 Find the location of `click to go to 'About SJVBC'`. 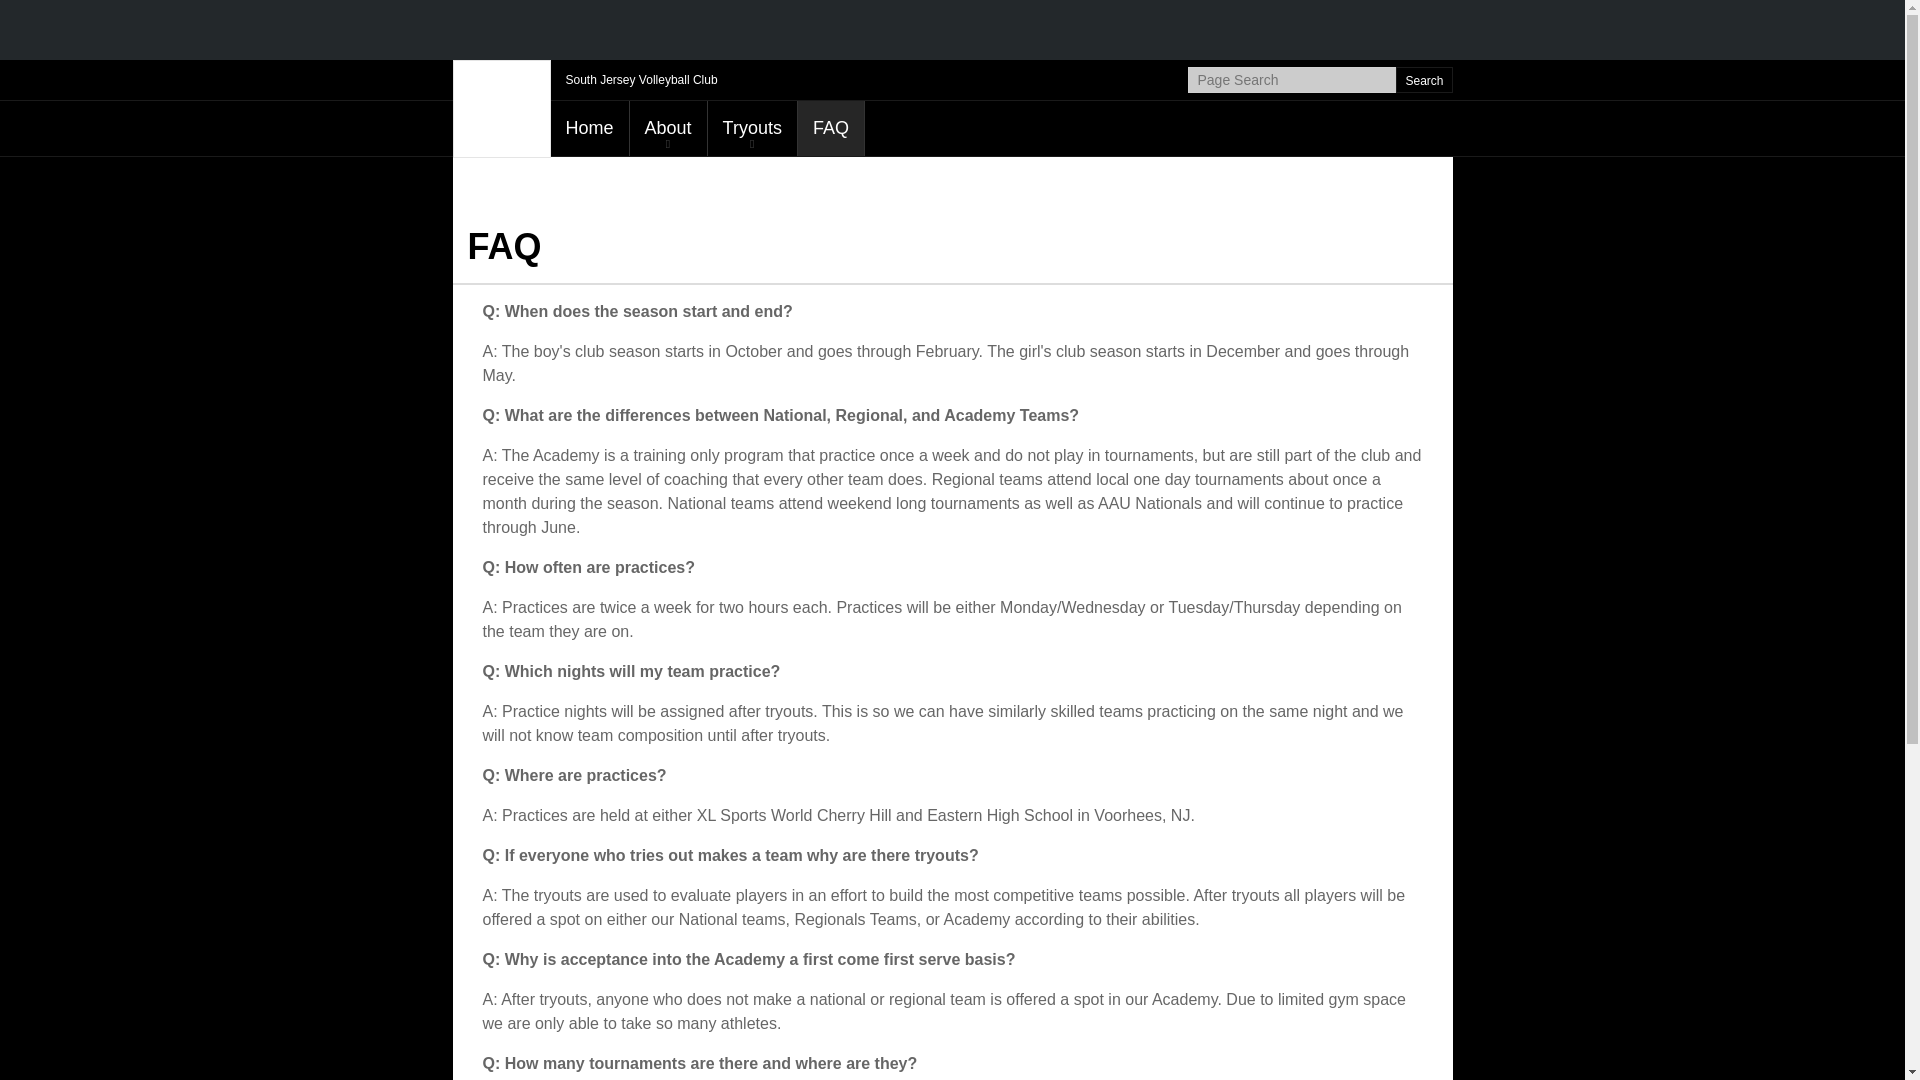

click to go to 'About SJVBC' is located at coordinates (668, 128).